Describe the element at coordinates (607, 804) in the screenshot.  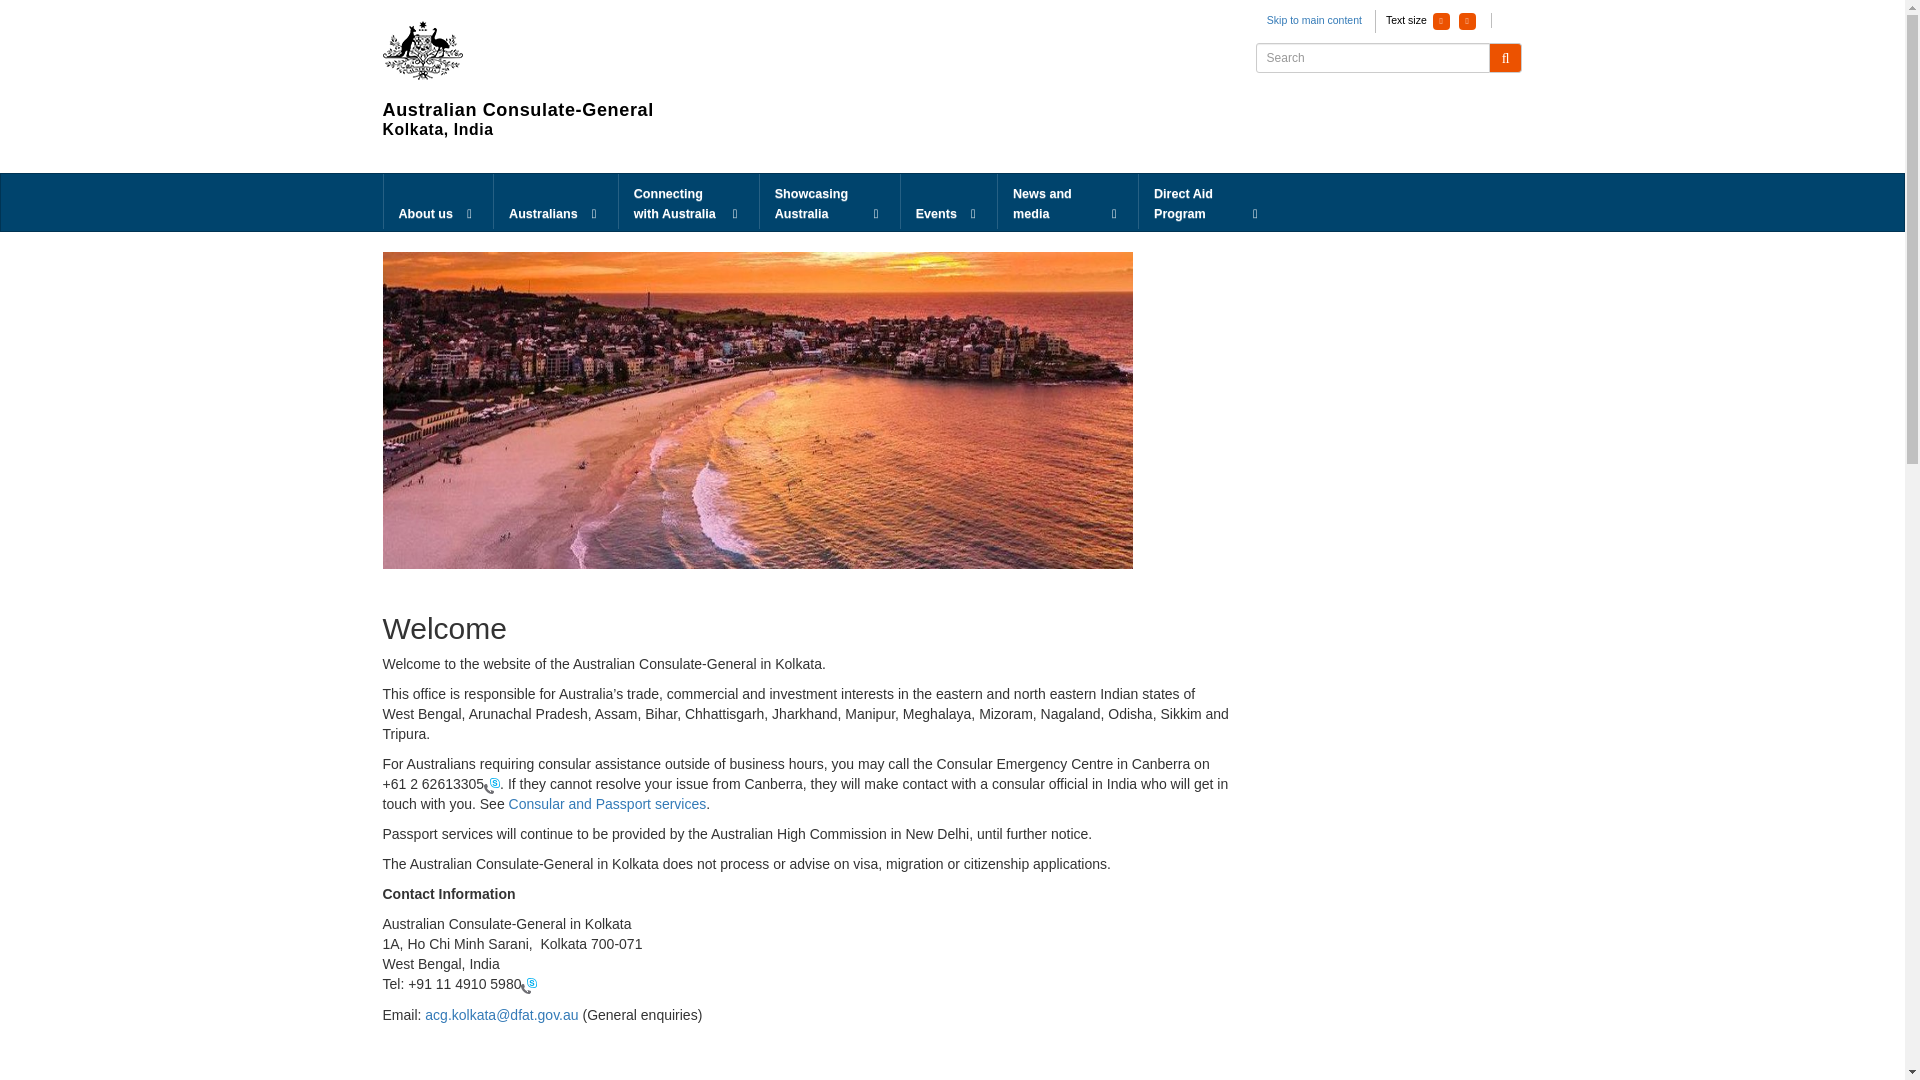
I see `Consular and Passport services` at that location.